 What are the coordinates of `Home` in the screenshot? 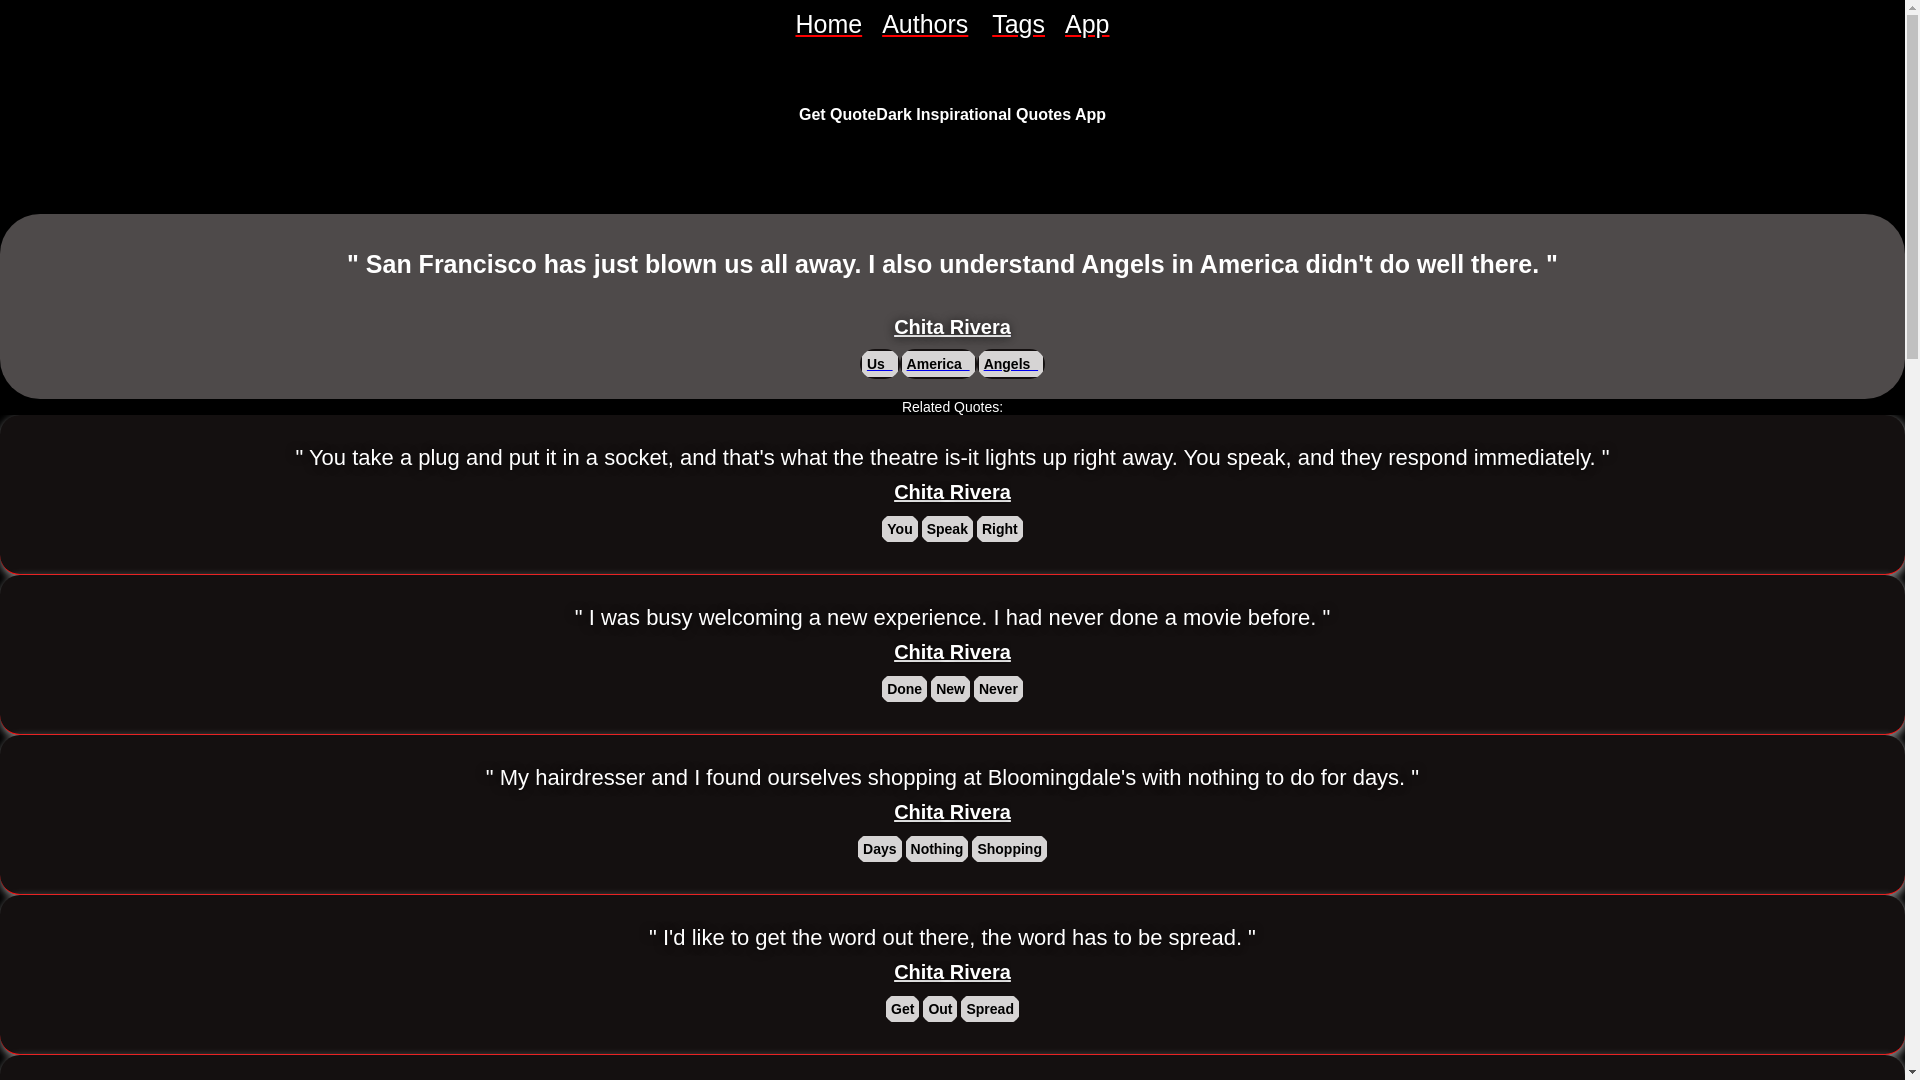 It's located at (828, 24).